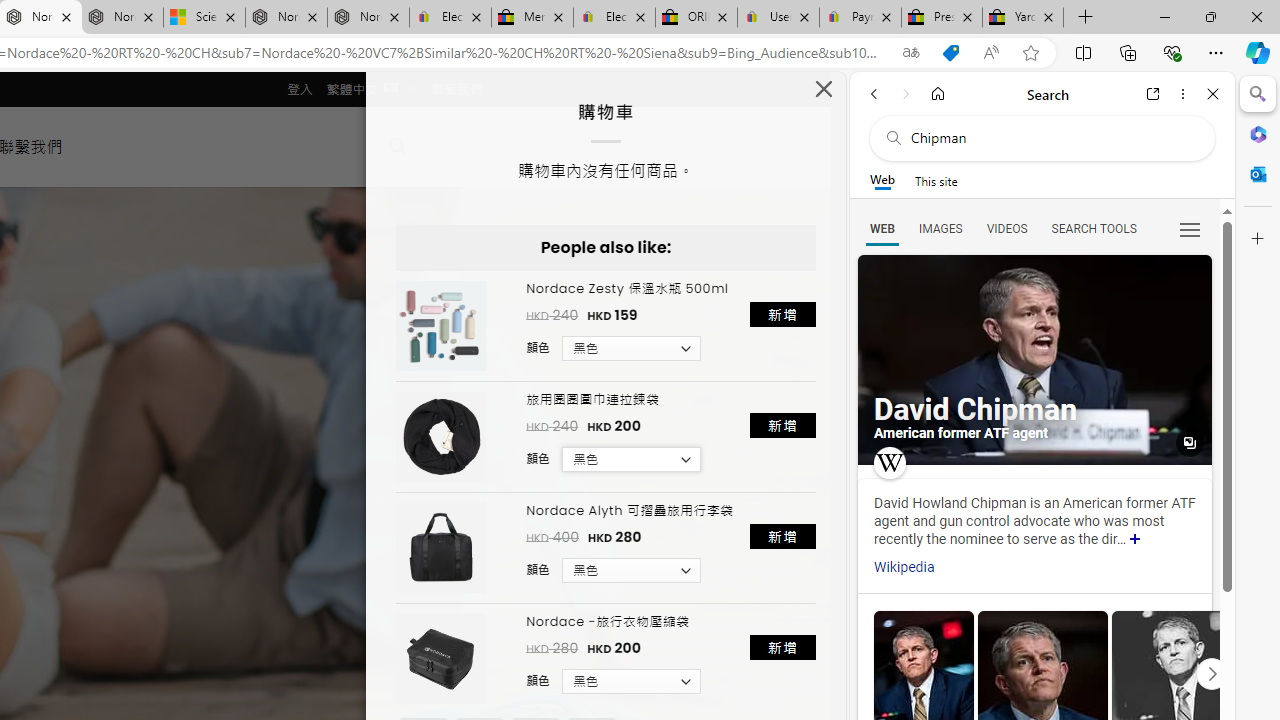  Describe the element at coordinates (910, 53) in the screenshot. I see `Show translate options` at that location.